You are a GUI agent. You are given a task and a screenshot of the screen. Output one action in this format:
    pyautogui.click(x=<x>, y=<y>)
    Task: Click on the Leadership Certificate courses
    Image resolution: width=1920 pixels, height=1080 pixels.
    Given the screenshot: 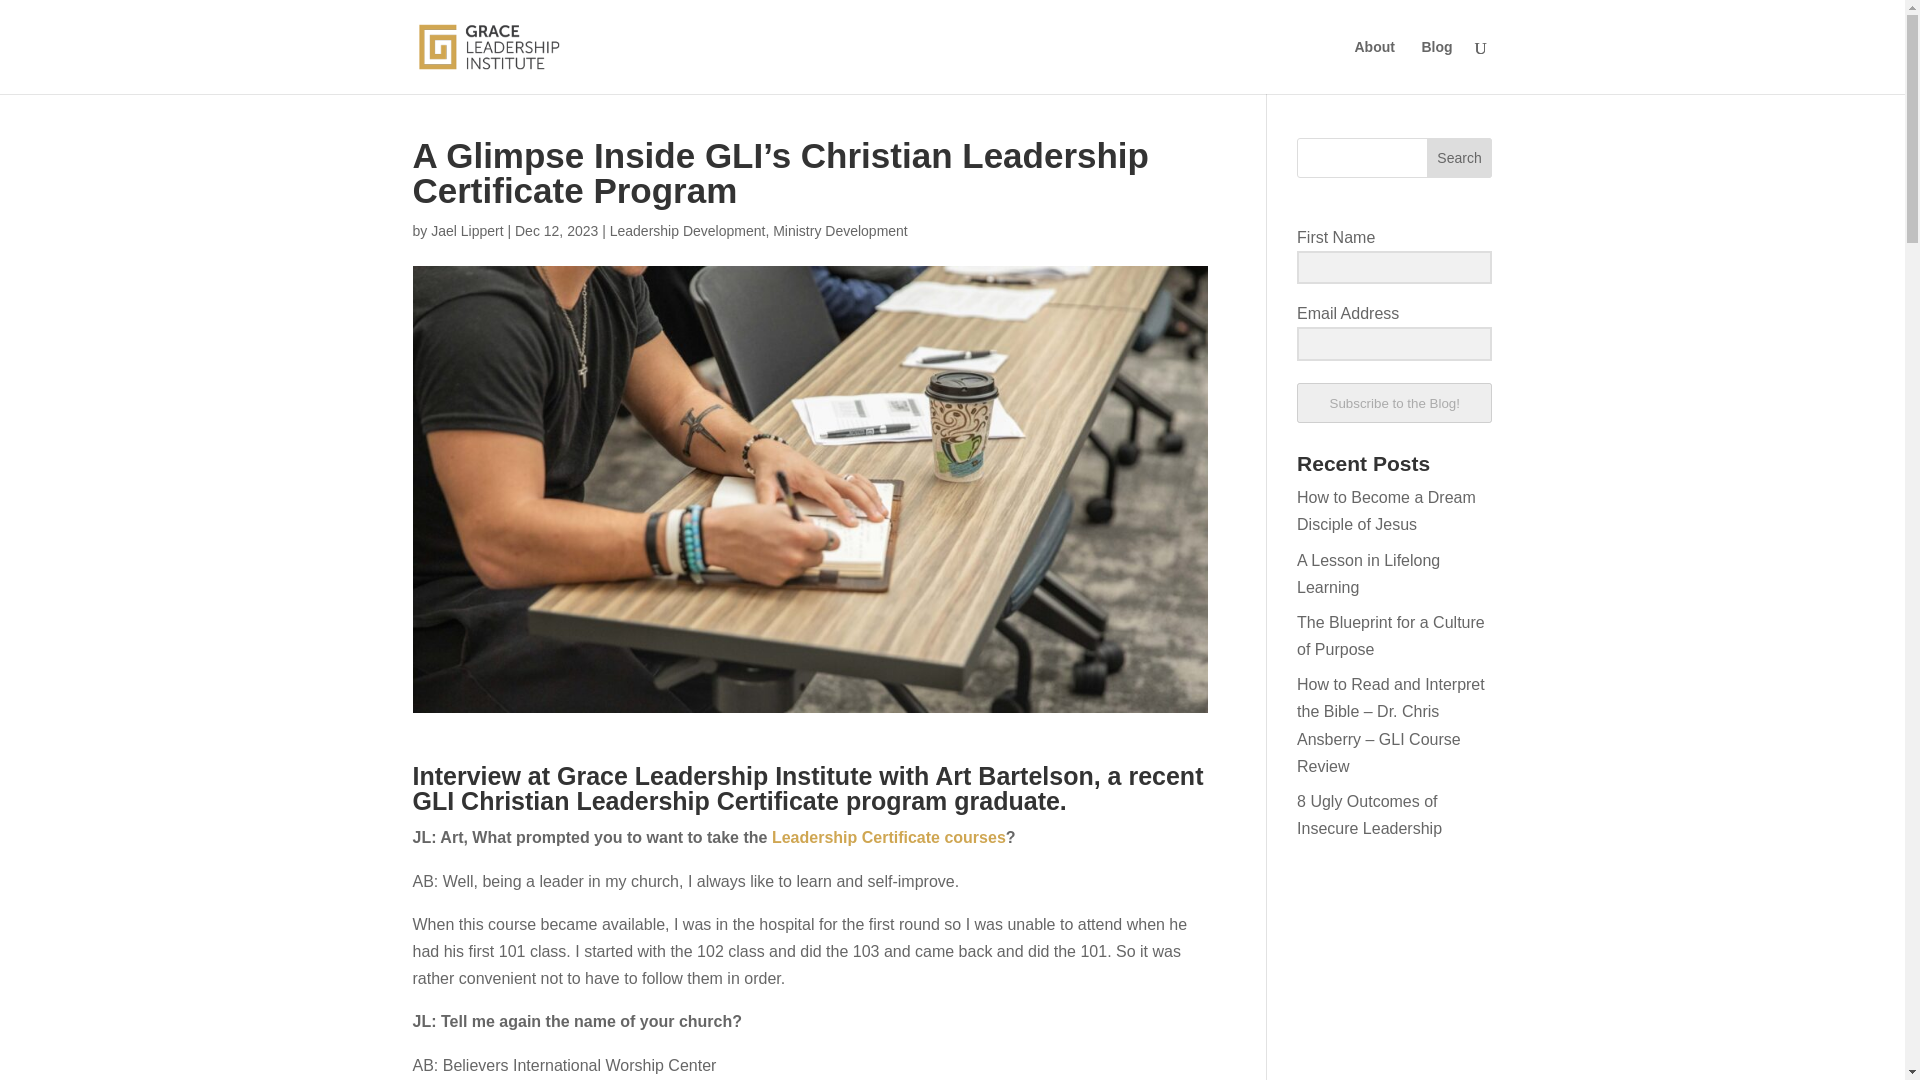 What is the action you would take?
    pyautogui.click(x=888, y=837)
    